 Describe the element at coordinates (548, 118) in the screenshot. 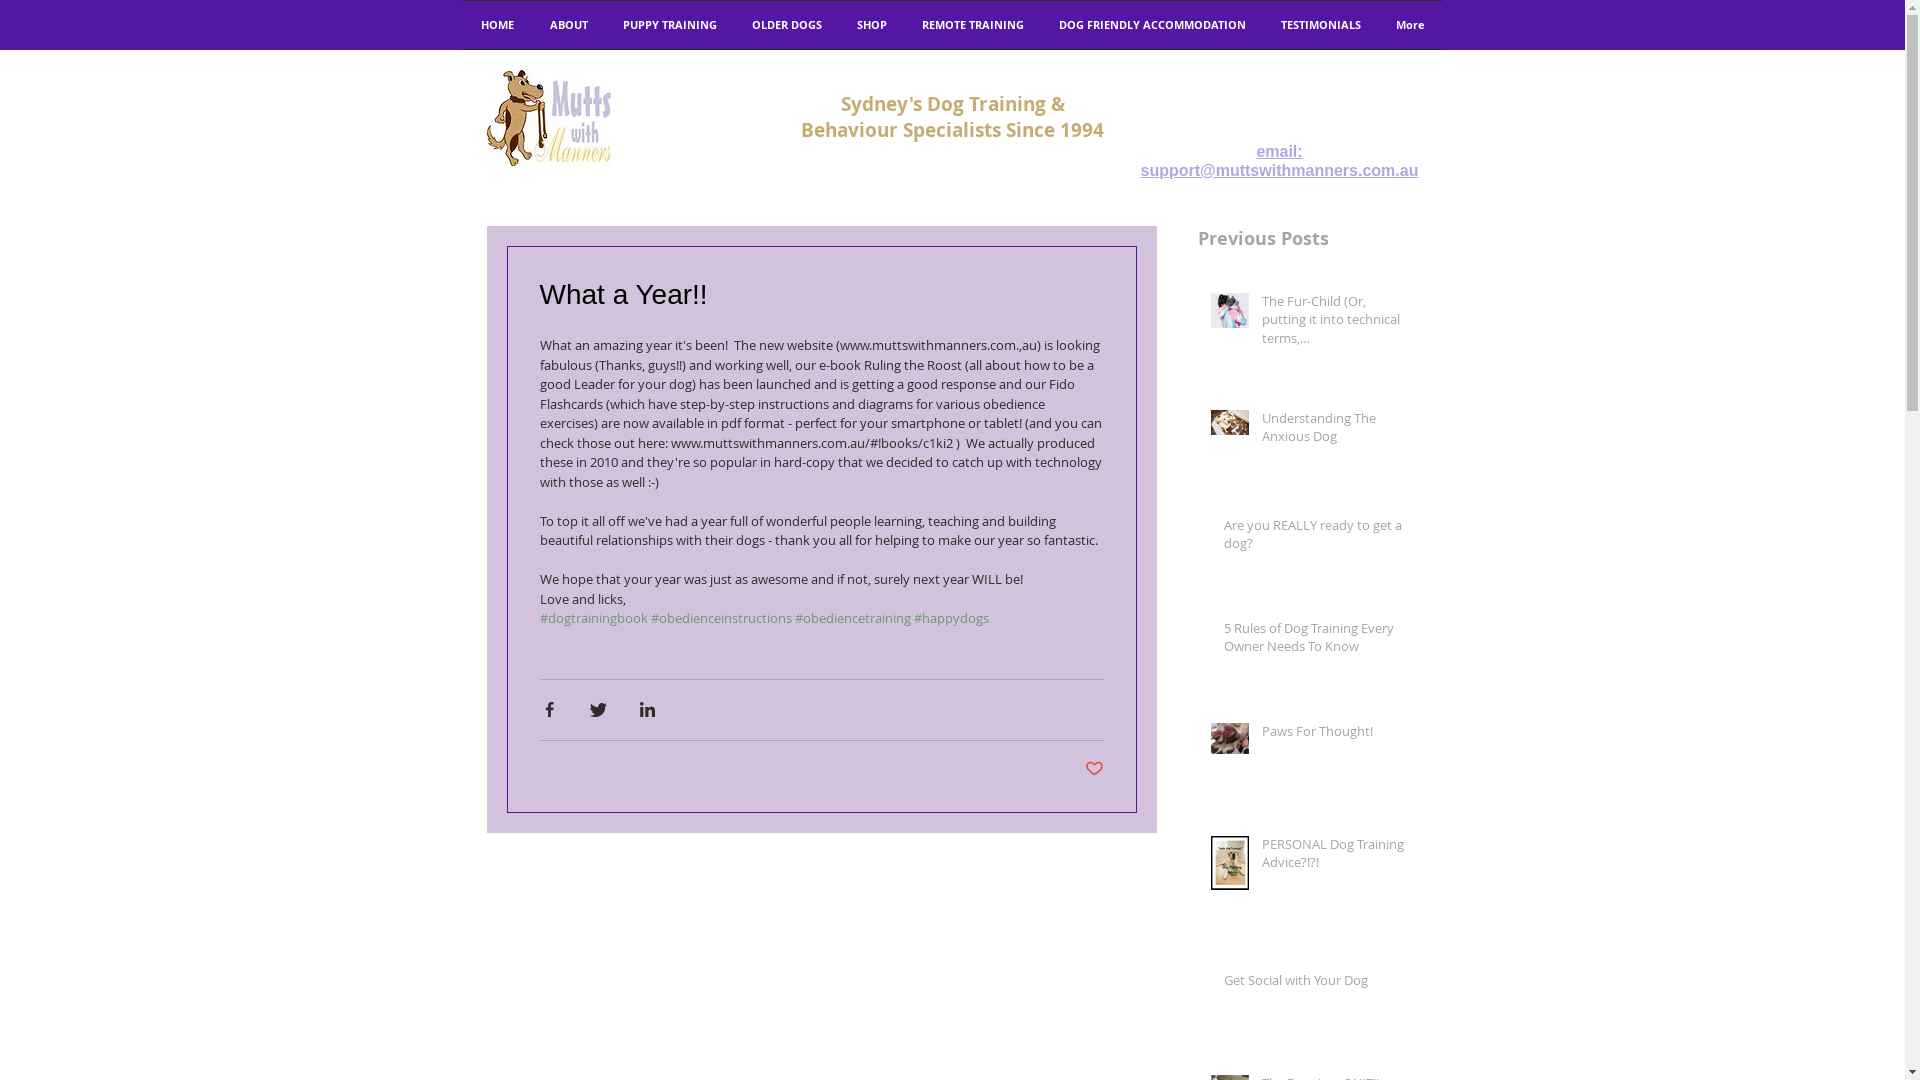

I see `Puppy training, dog trainer` at that location.